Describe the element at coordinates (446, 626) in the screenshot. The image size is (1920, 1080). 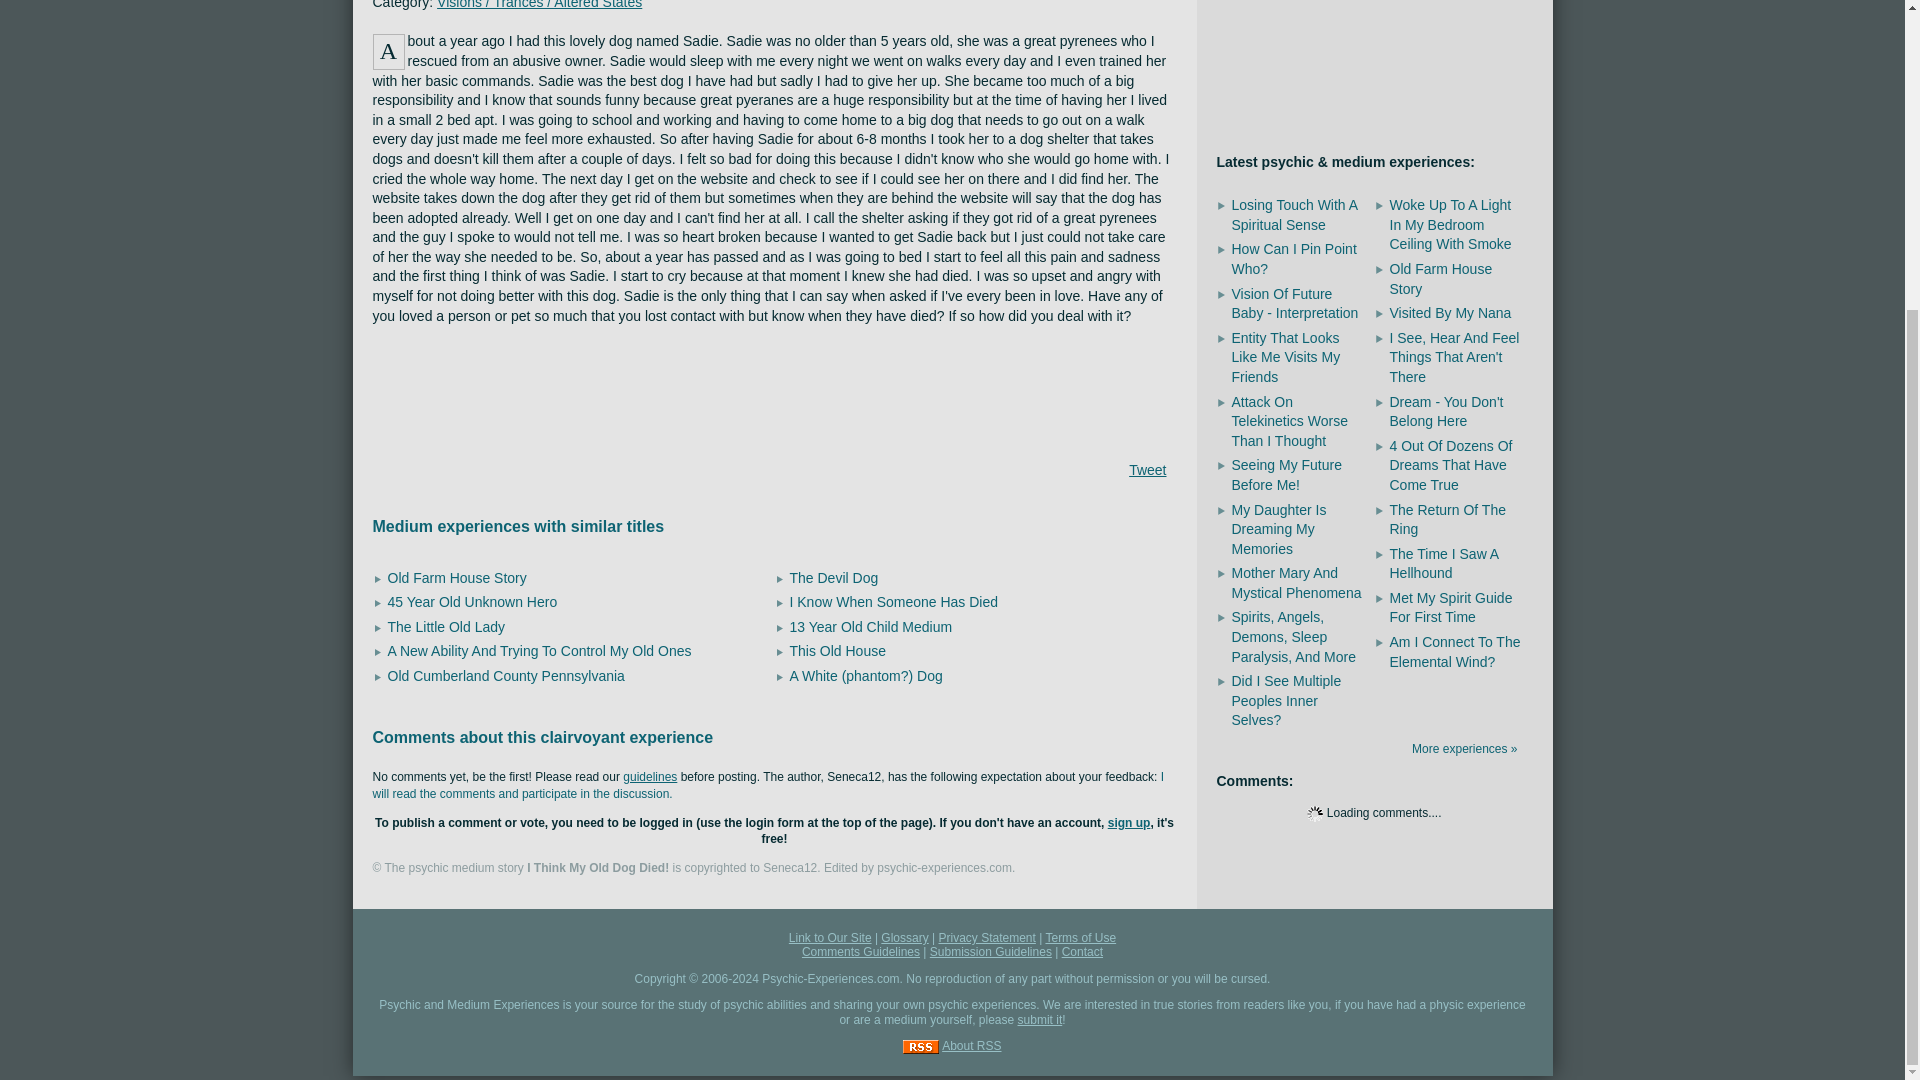
I see `The Little Old Lady` at that location.